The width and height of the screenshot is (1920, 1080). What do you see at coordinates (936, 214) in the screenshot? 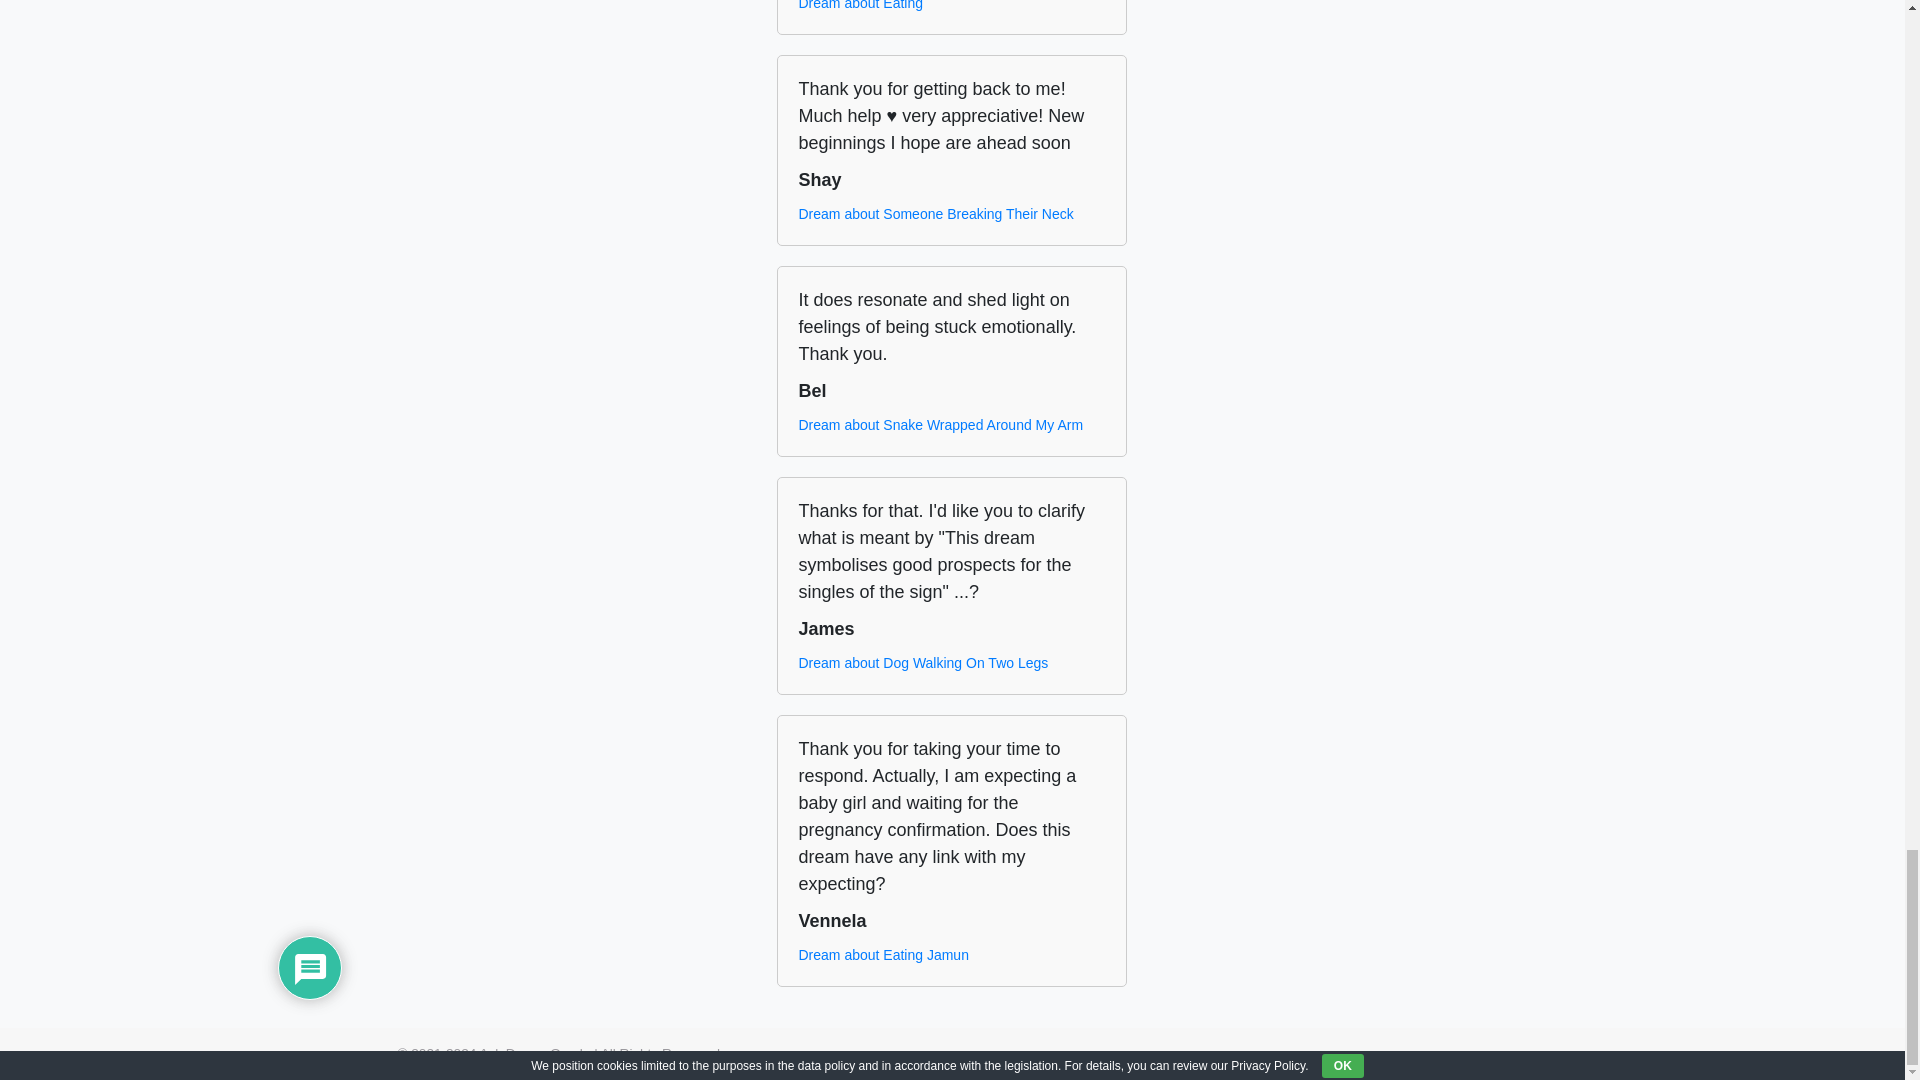
I see `Dream about Someone Breaking Their Neck` at bounding box center [936, 214].